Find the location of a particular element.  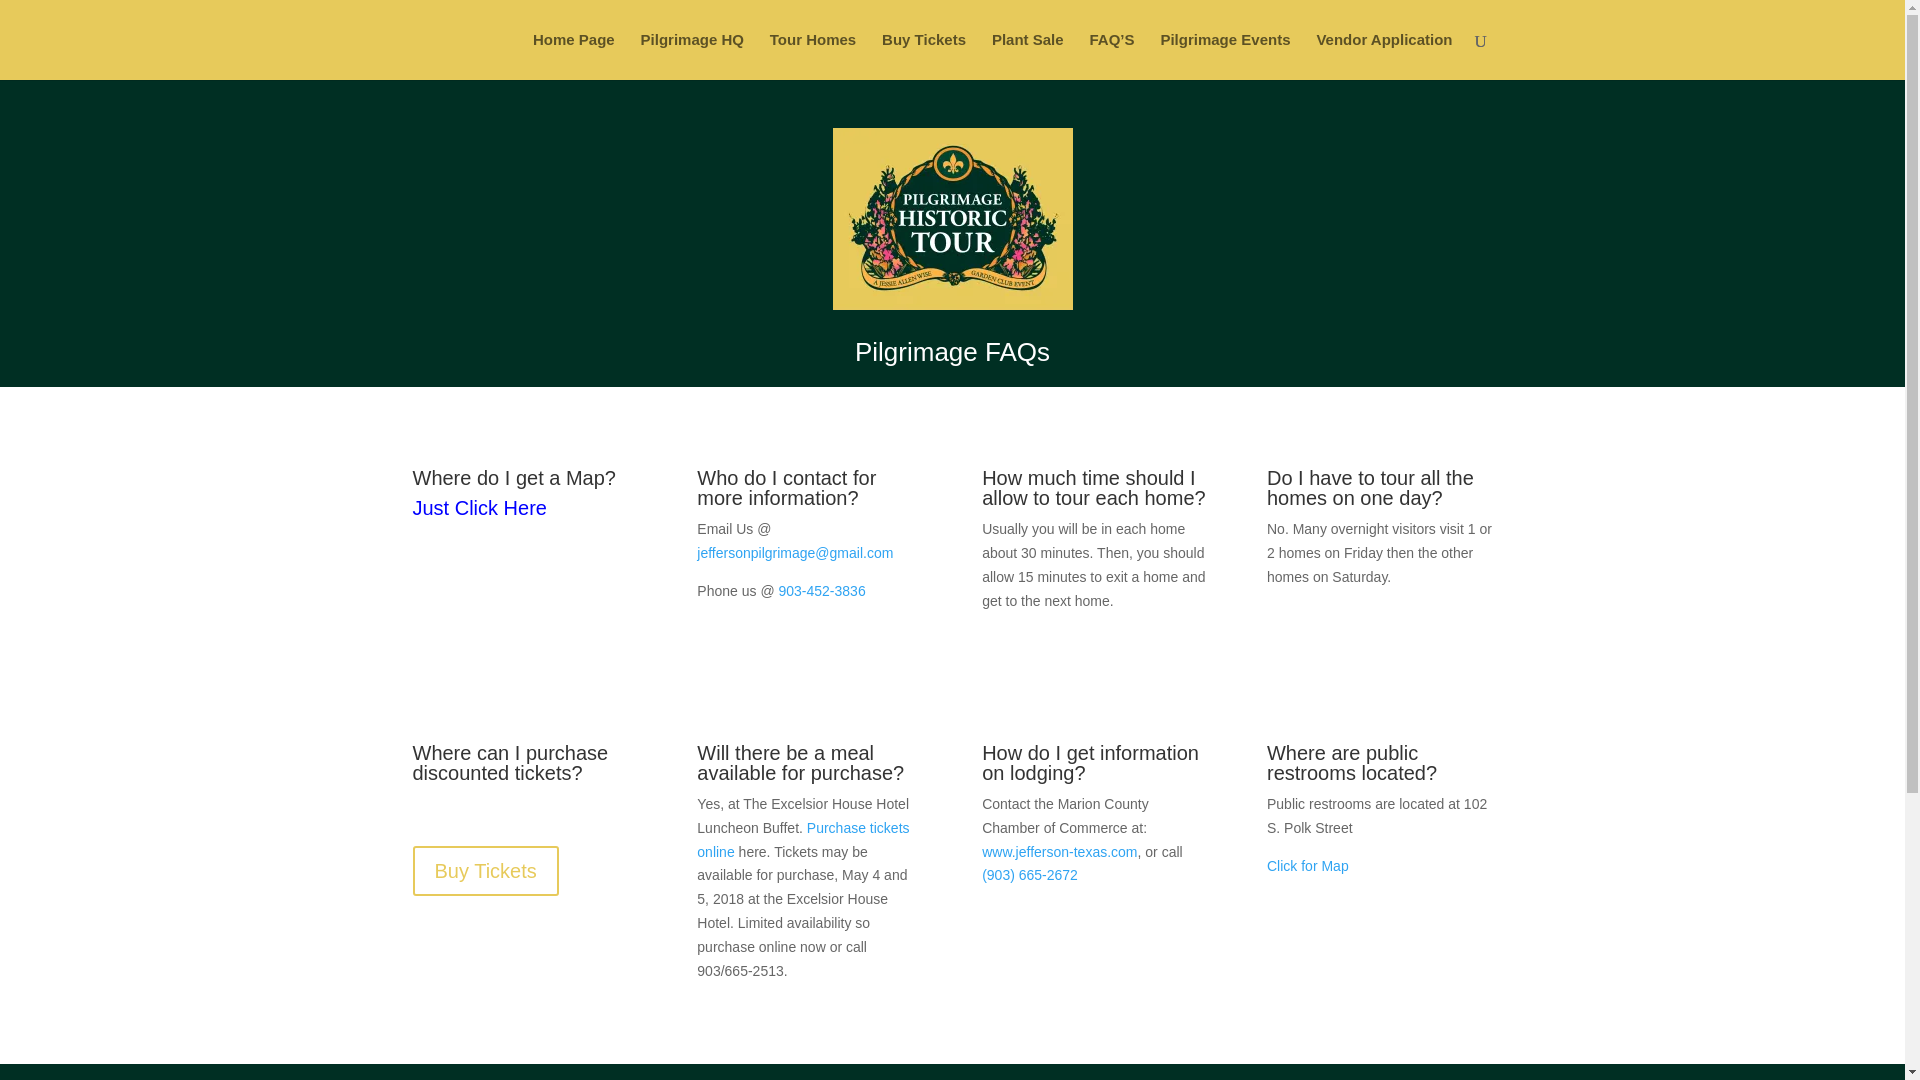

Pilgrimage HQ is located at coordinates (692, 56).